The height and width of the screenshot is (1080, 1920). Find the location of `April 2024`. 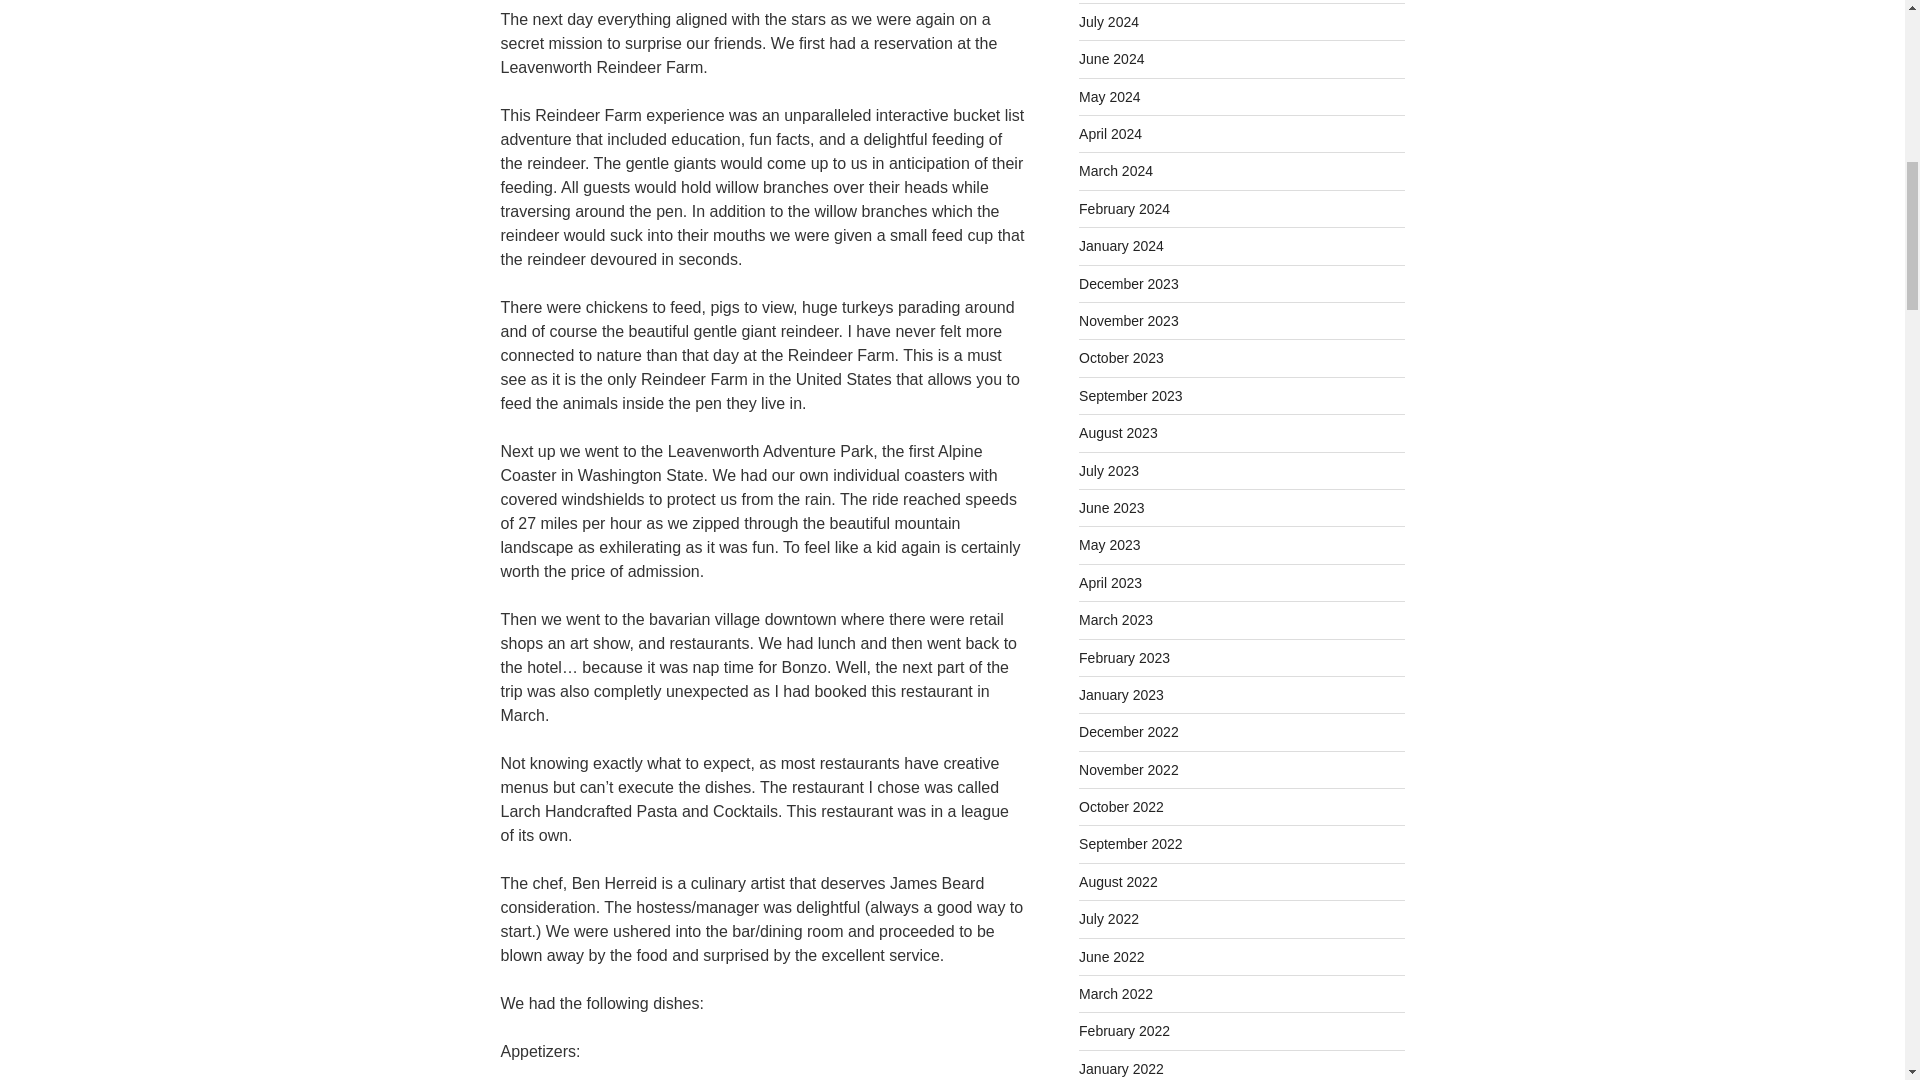

April 2024 is located at coordinates (1110, 134).